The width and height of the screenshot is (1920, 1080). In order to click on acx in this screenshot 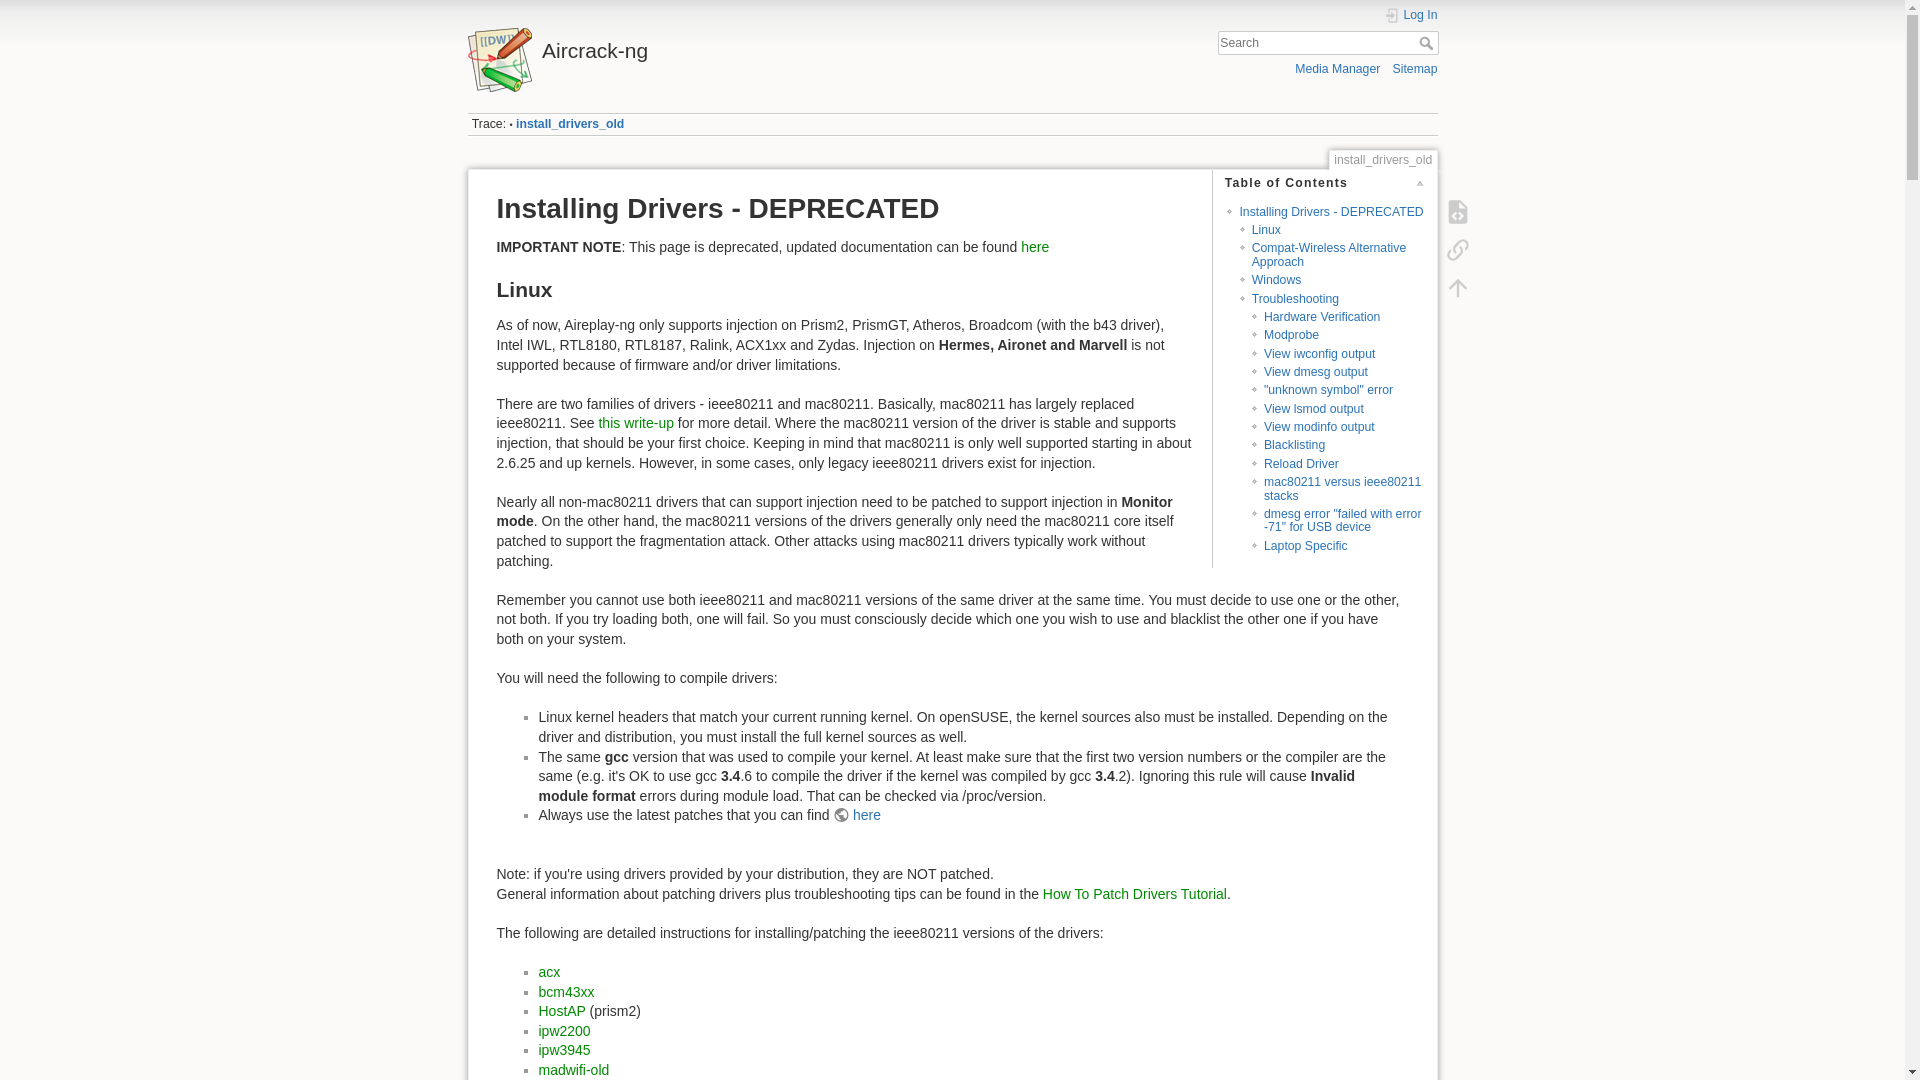, I will do `click(548, 972)`.